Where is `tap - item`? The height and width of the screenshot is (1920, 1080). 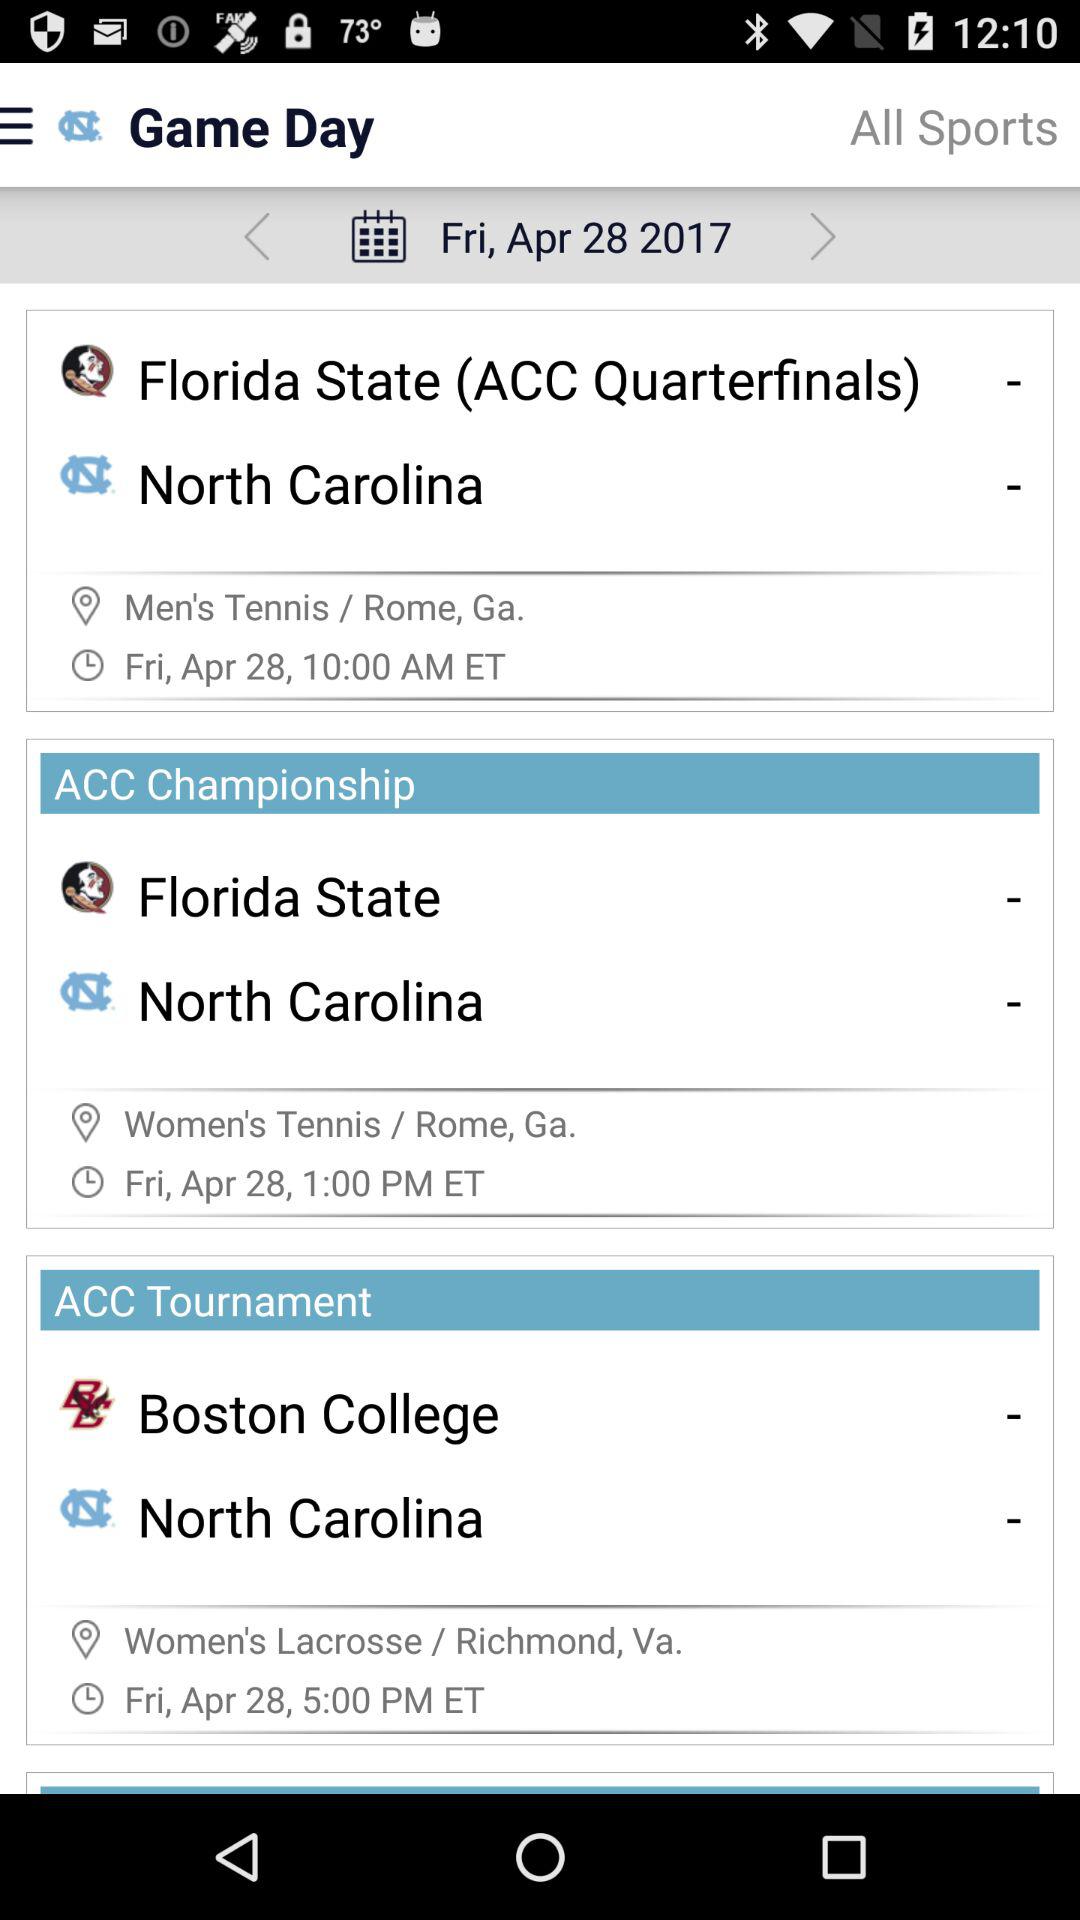 tap - item is located at coordinates (1014, 378).